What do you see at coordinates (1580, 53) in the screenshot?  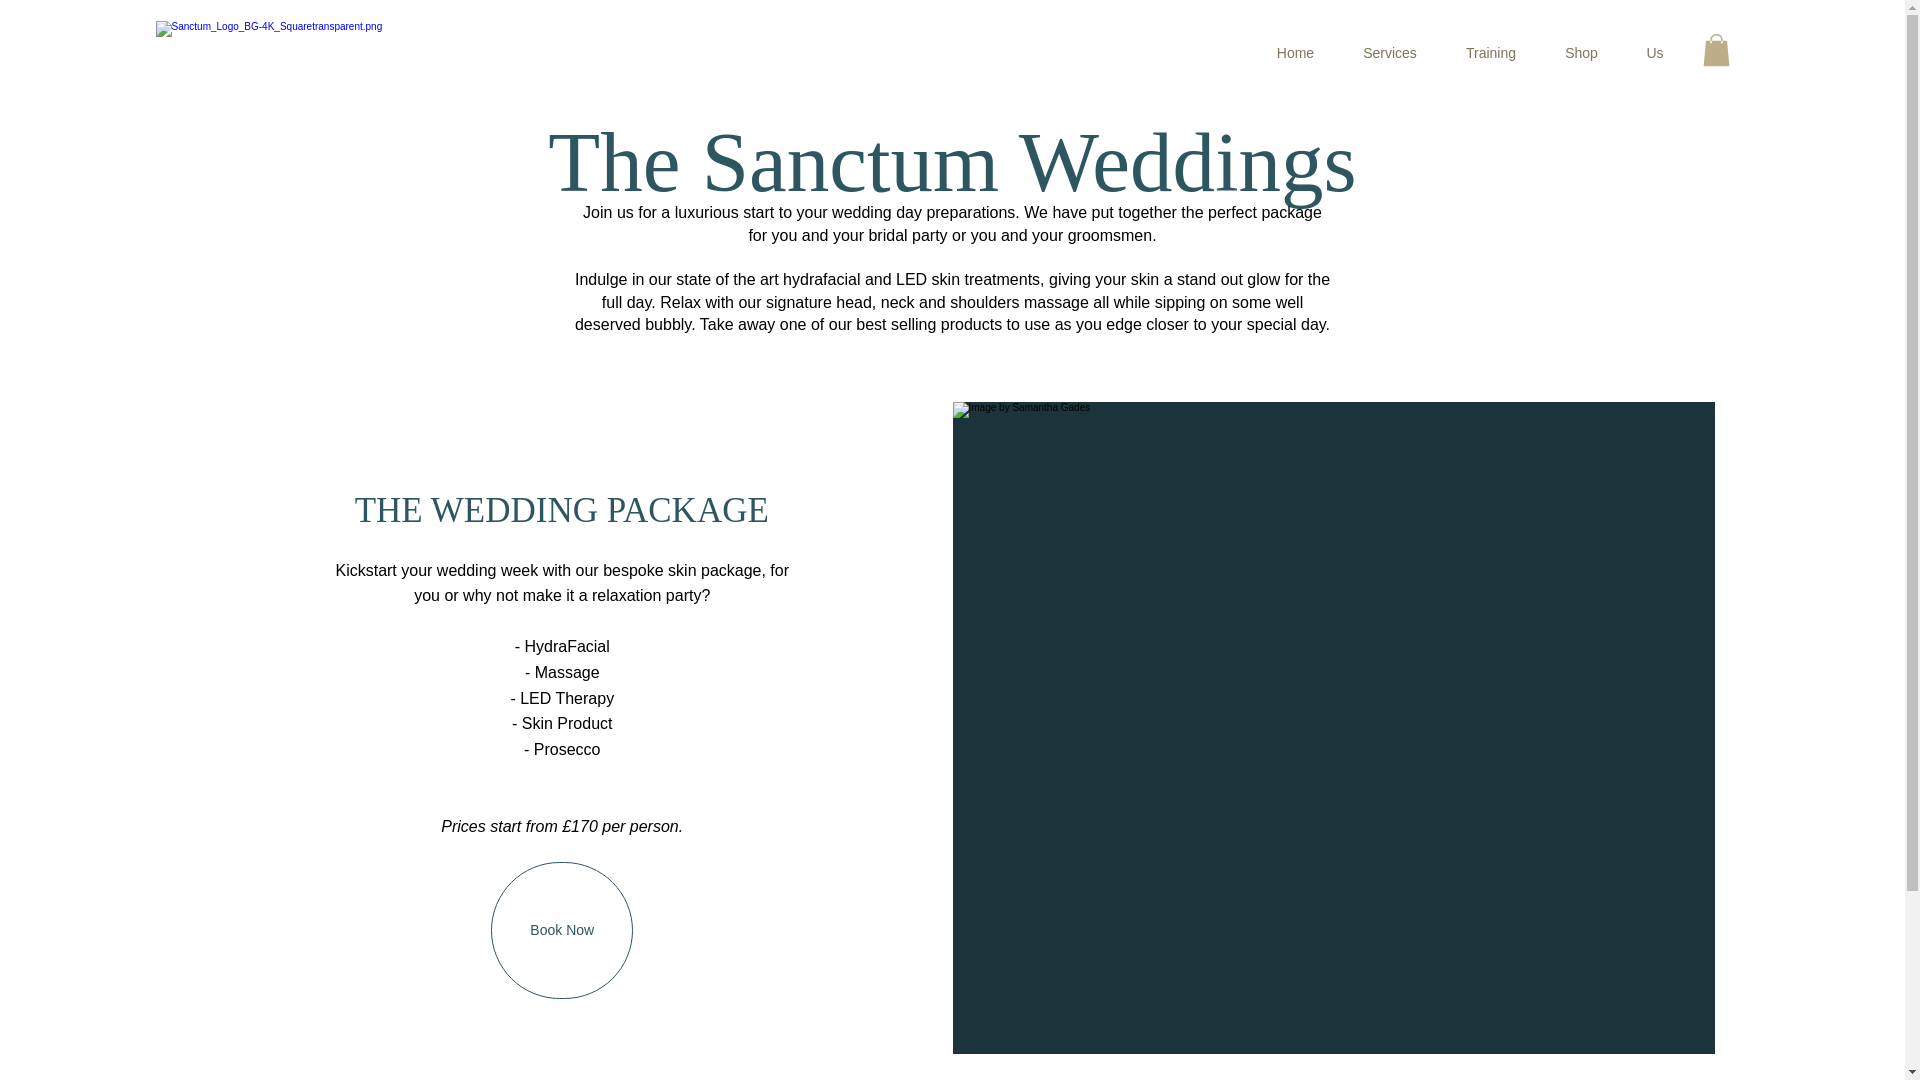 I see `Shop` at bounding box center [1580, 53].